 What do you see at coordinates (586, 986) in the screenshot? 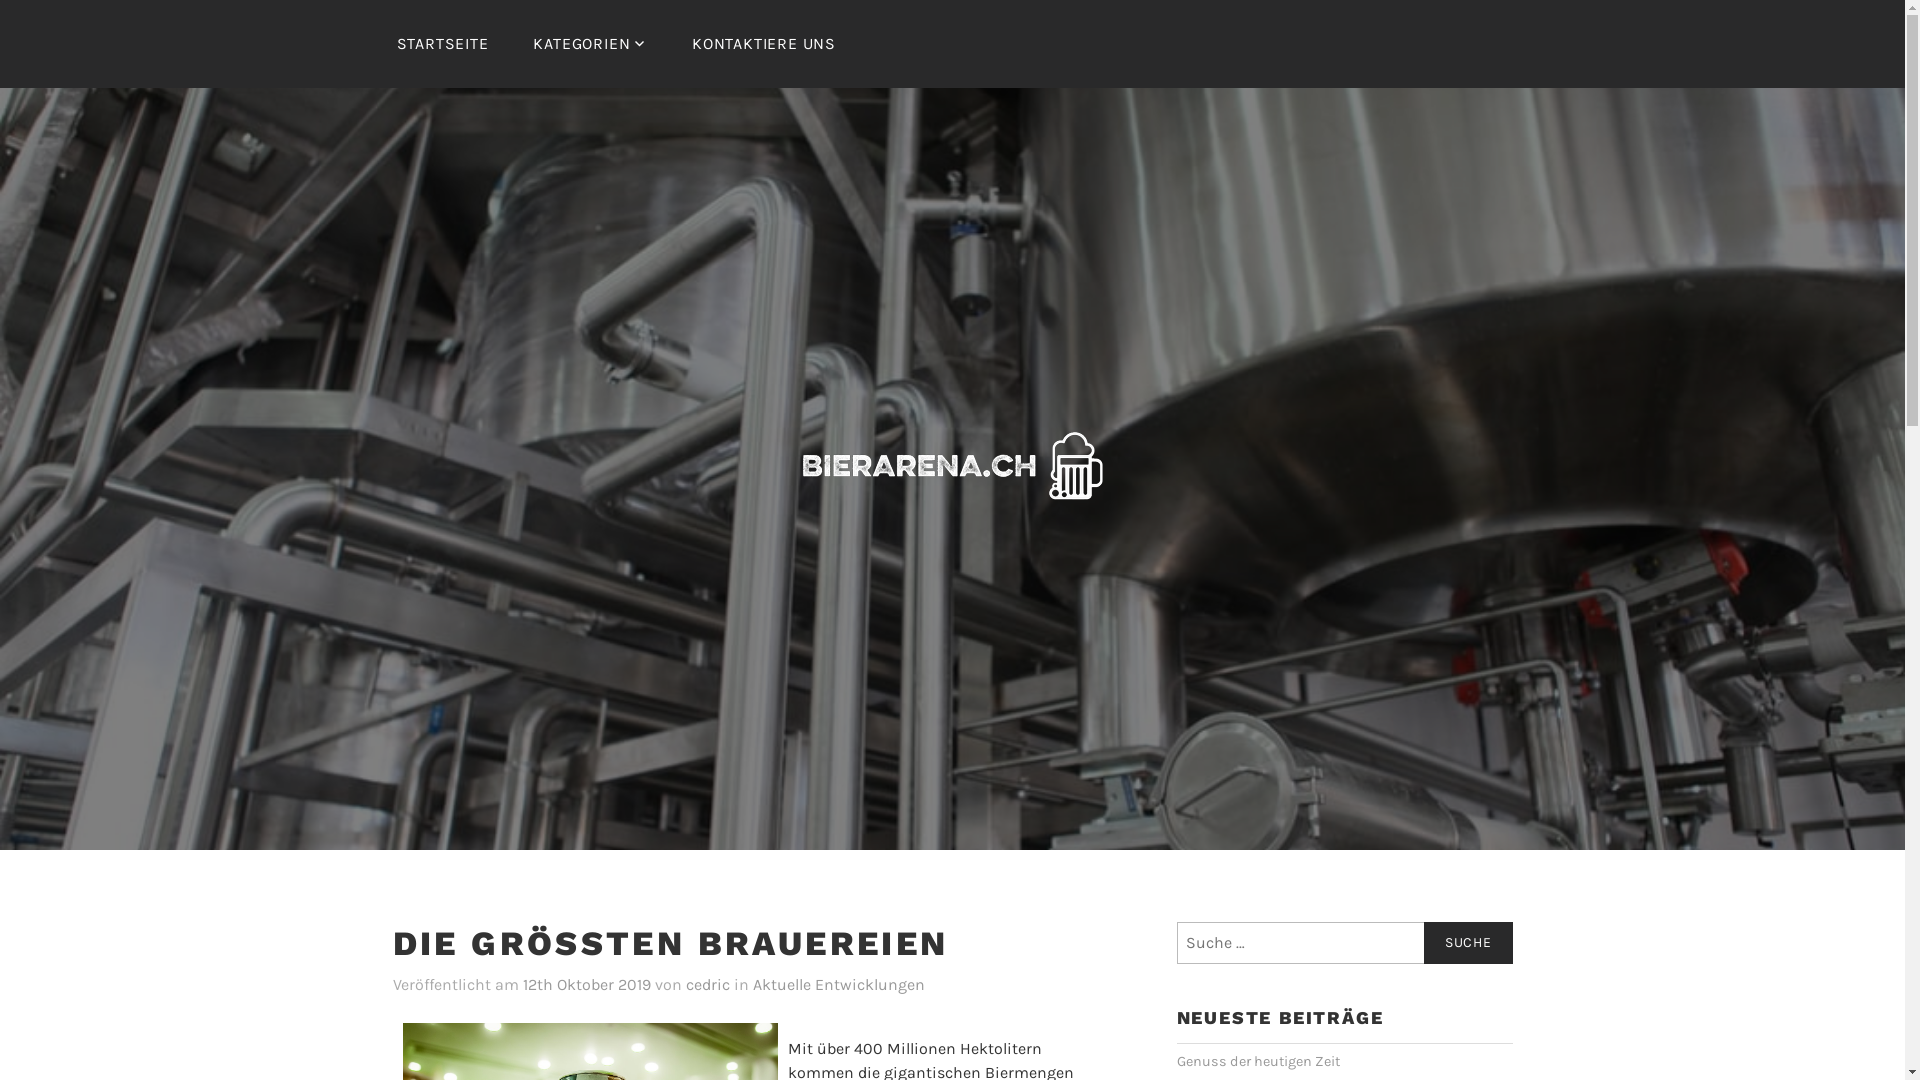
I see `12th Oktober 2019` at bounding box center [586, 986].